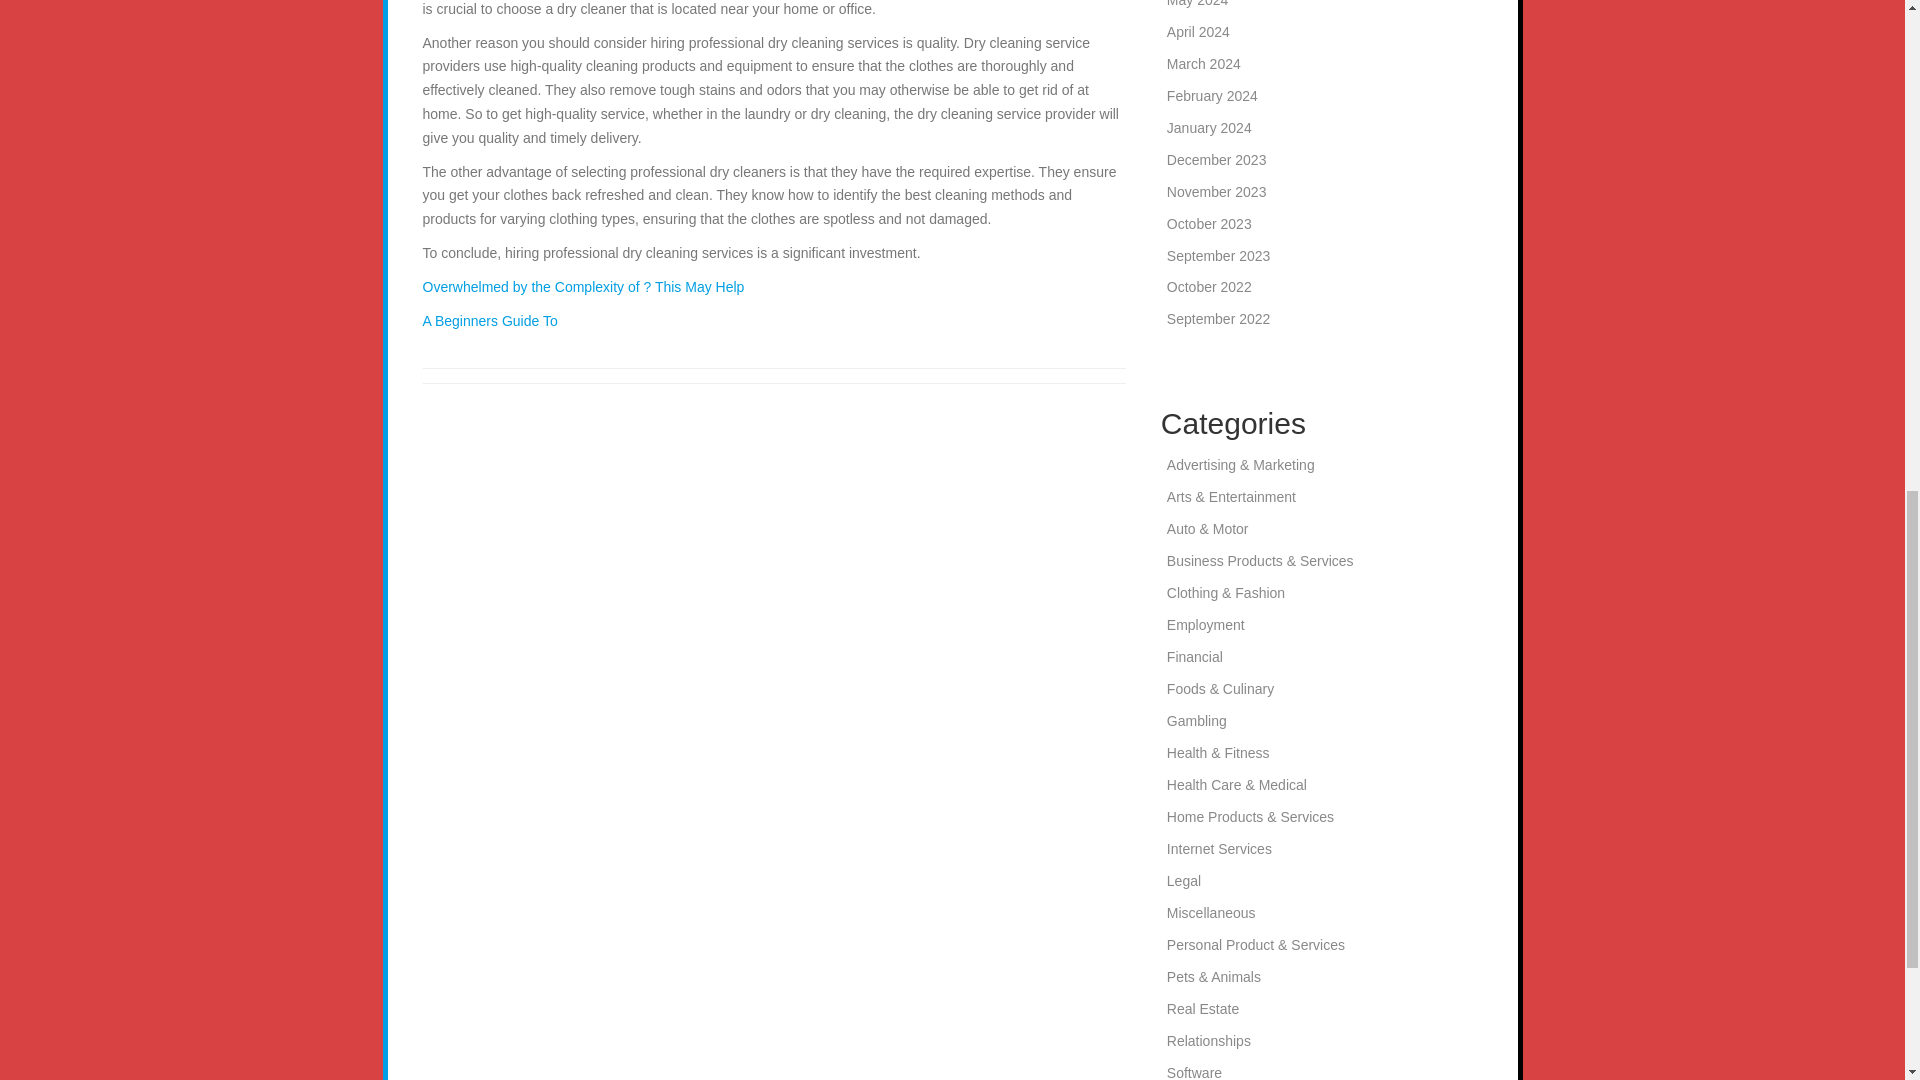 The image size is (1920, 1080). What do you see at coordinates (1196, 720) in the screenshot?
I see `Gambling` at bounding box center [1196, 720].